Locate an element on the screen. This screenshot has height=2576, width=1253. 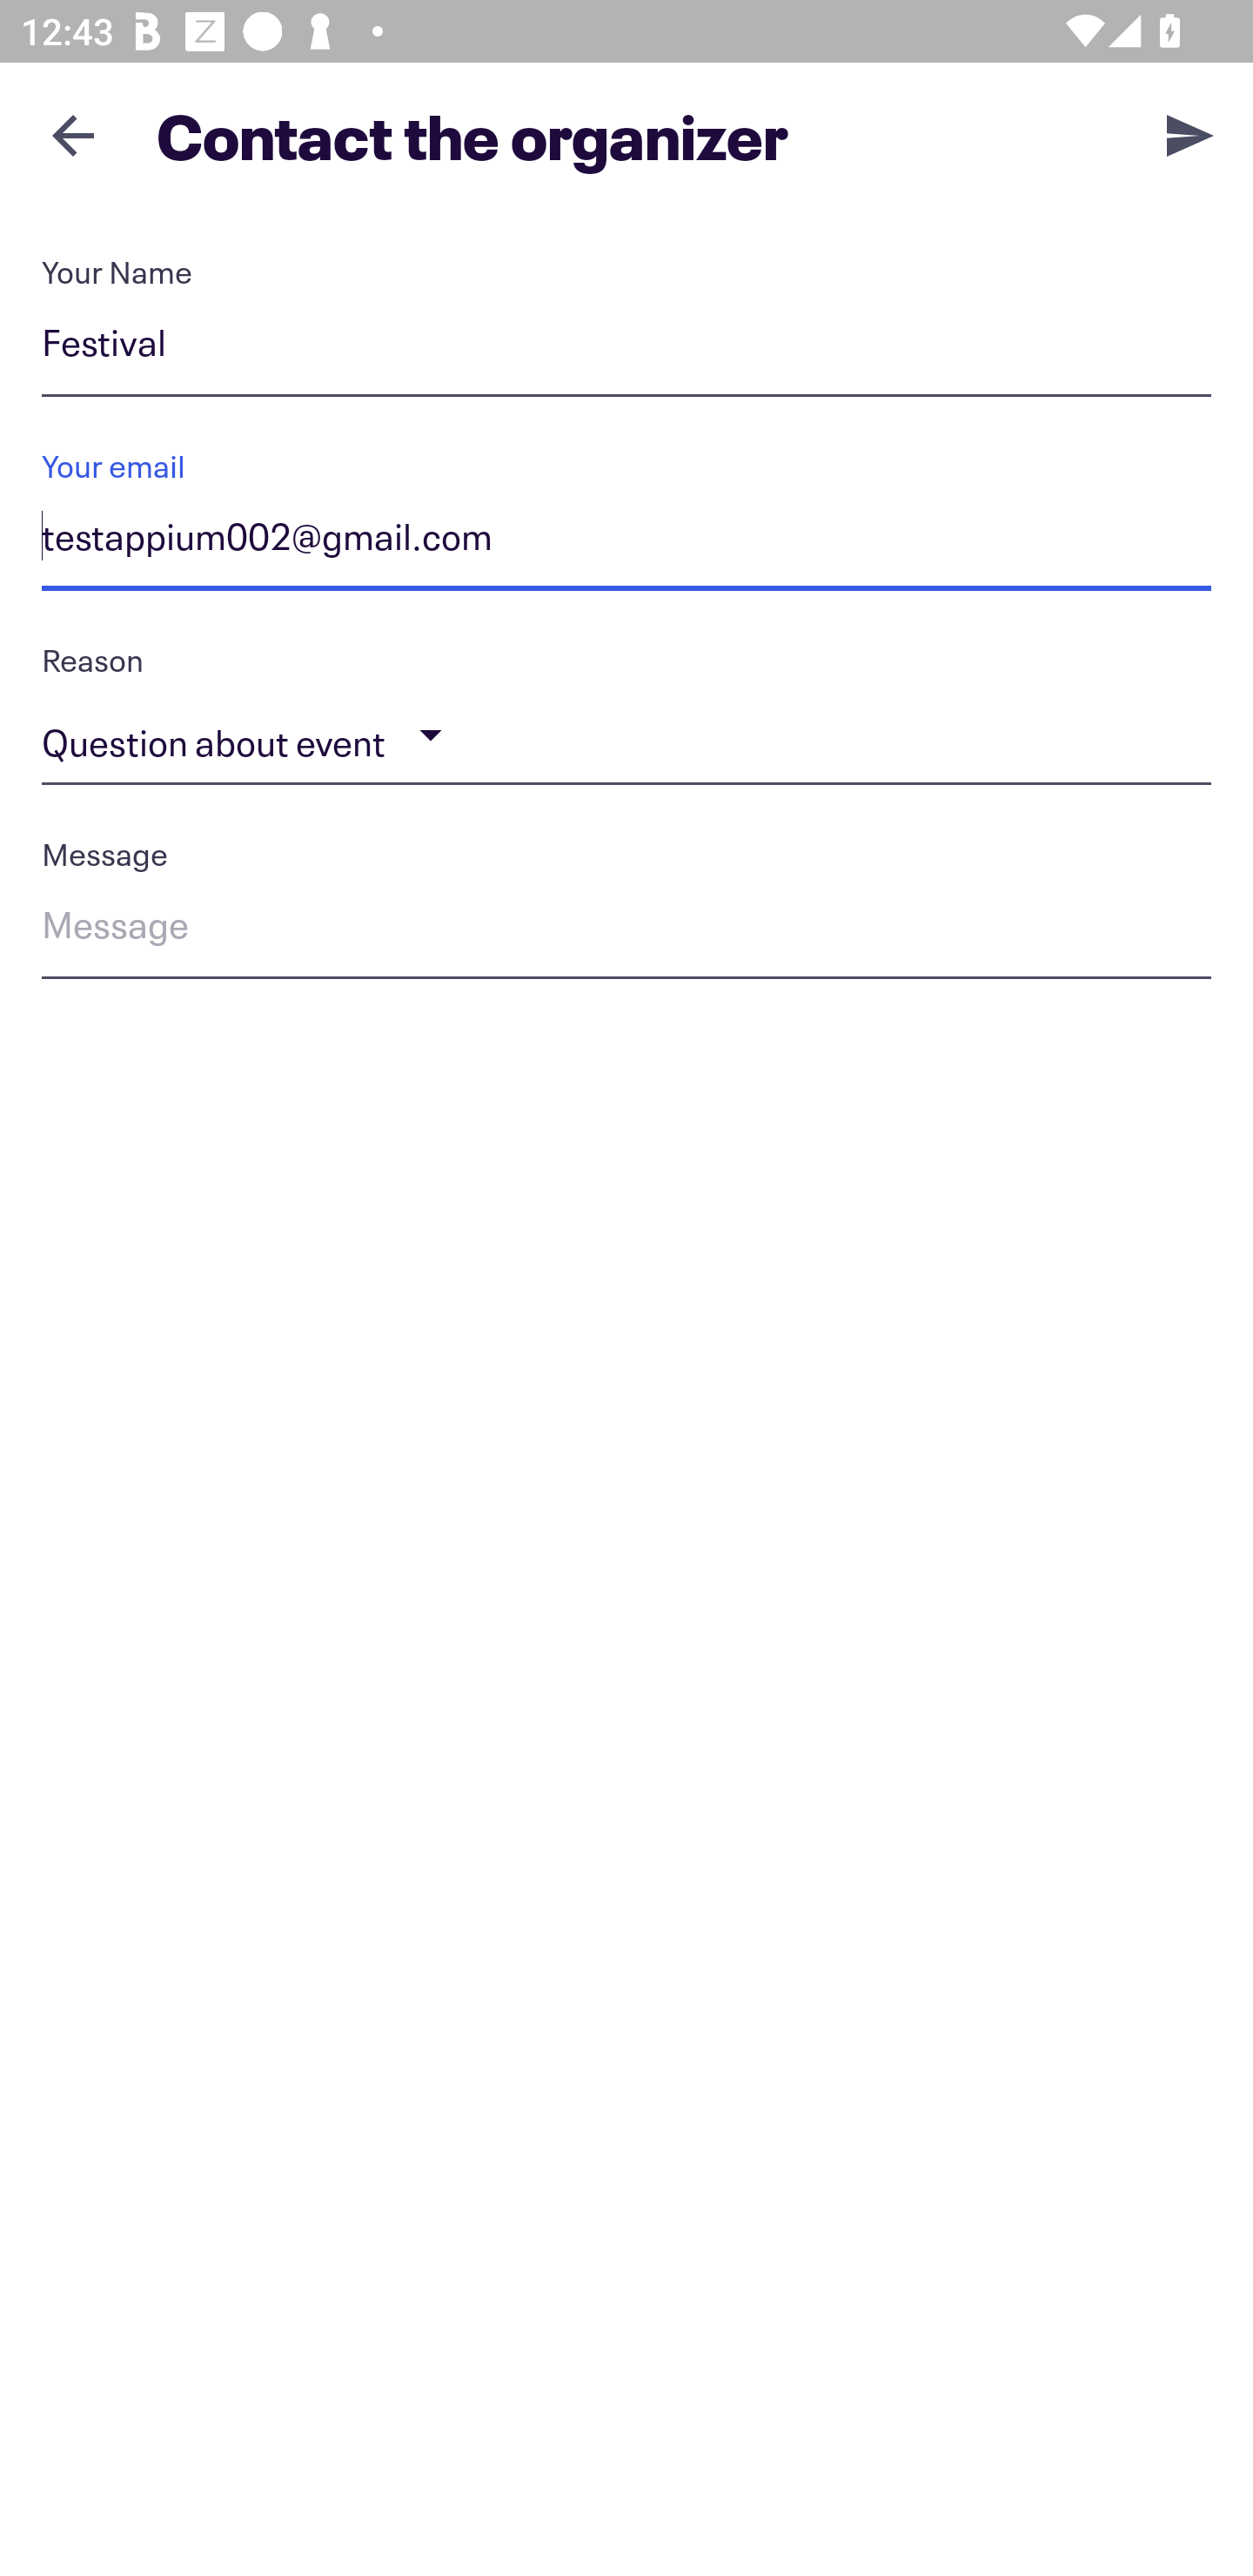
Festival is located at coordinates (626, 348).